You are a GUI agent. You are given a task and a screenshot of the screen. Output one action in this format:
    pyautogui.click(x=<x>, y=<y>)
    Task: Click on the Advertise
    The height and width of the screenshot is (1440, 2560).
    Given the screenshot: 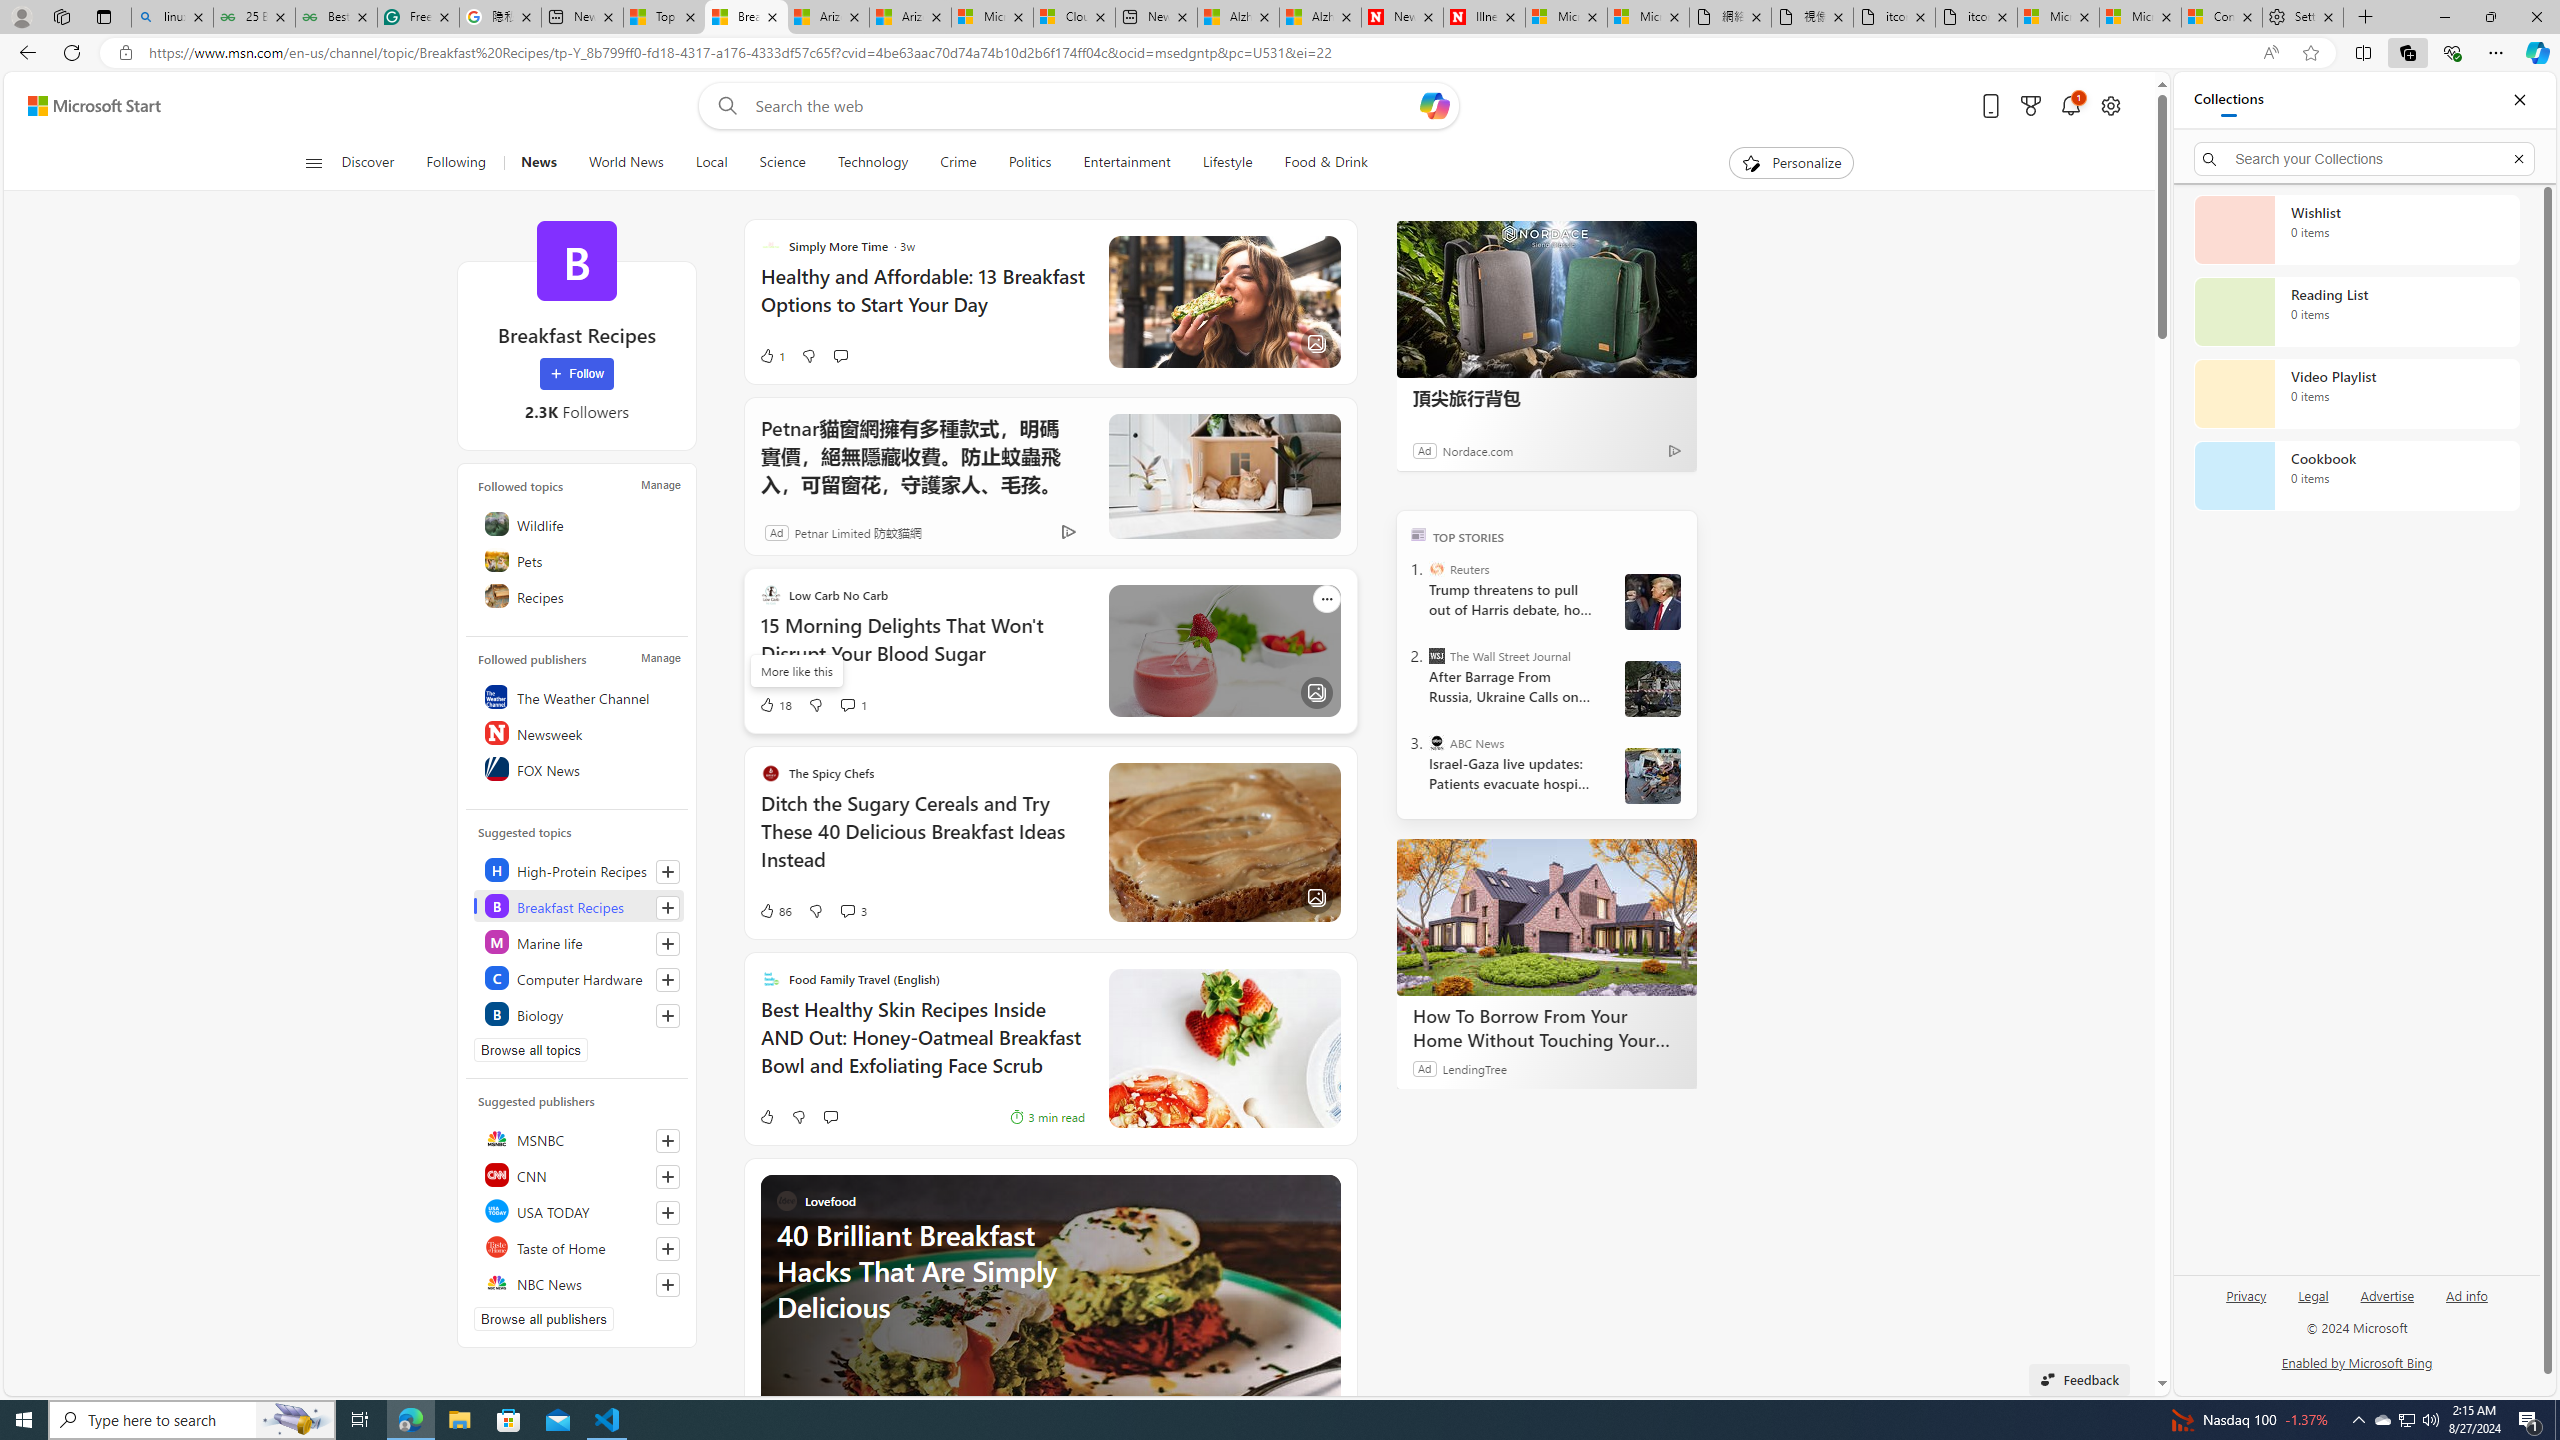 What is the action you would take?
    pyautogui.click(x=2387, y=1294)
    